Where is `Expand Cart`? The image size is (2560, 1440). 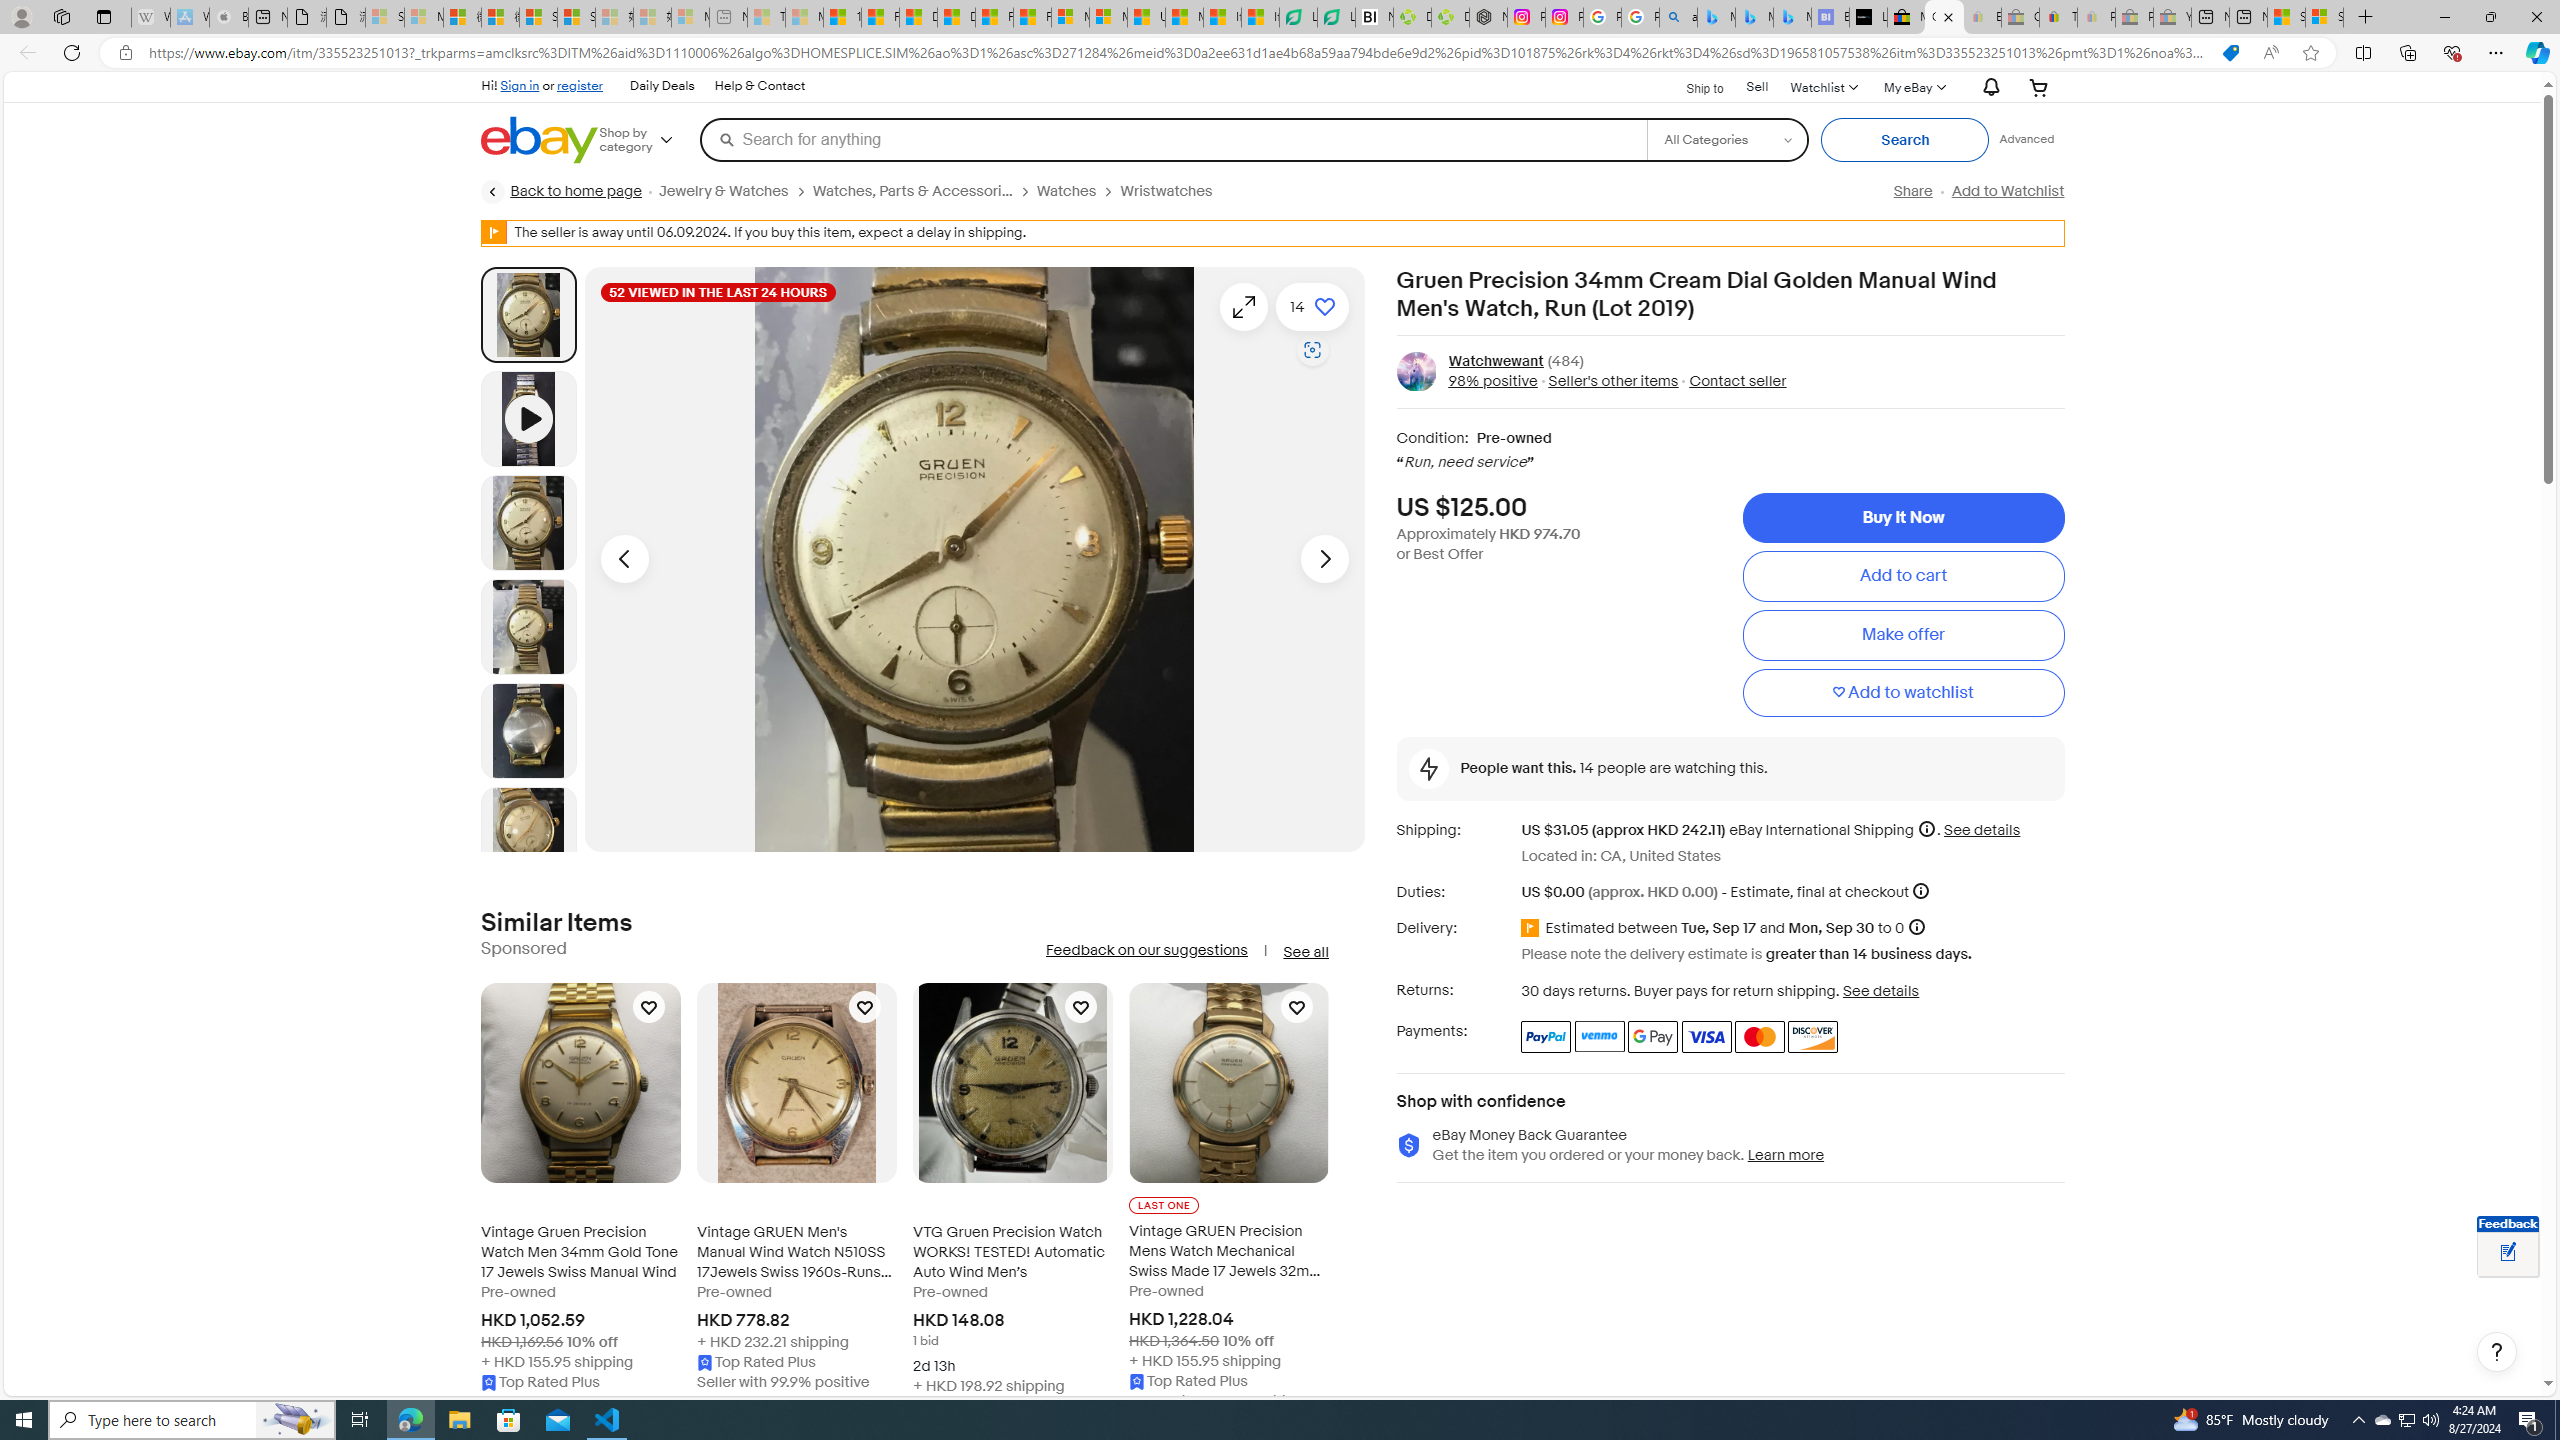 Expand Cart is located at coordinates (2038, 86).